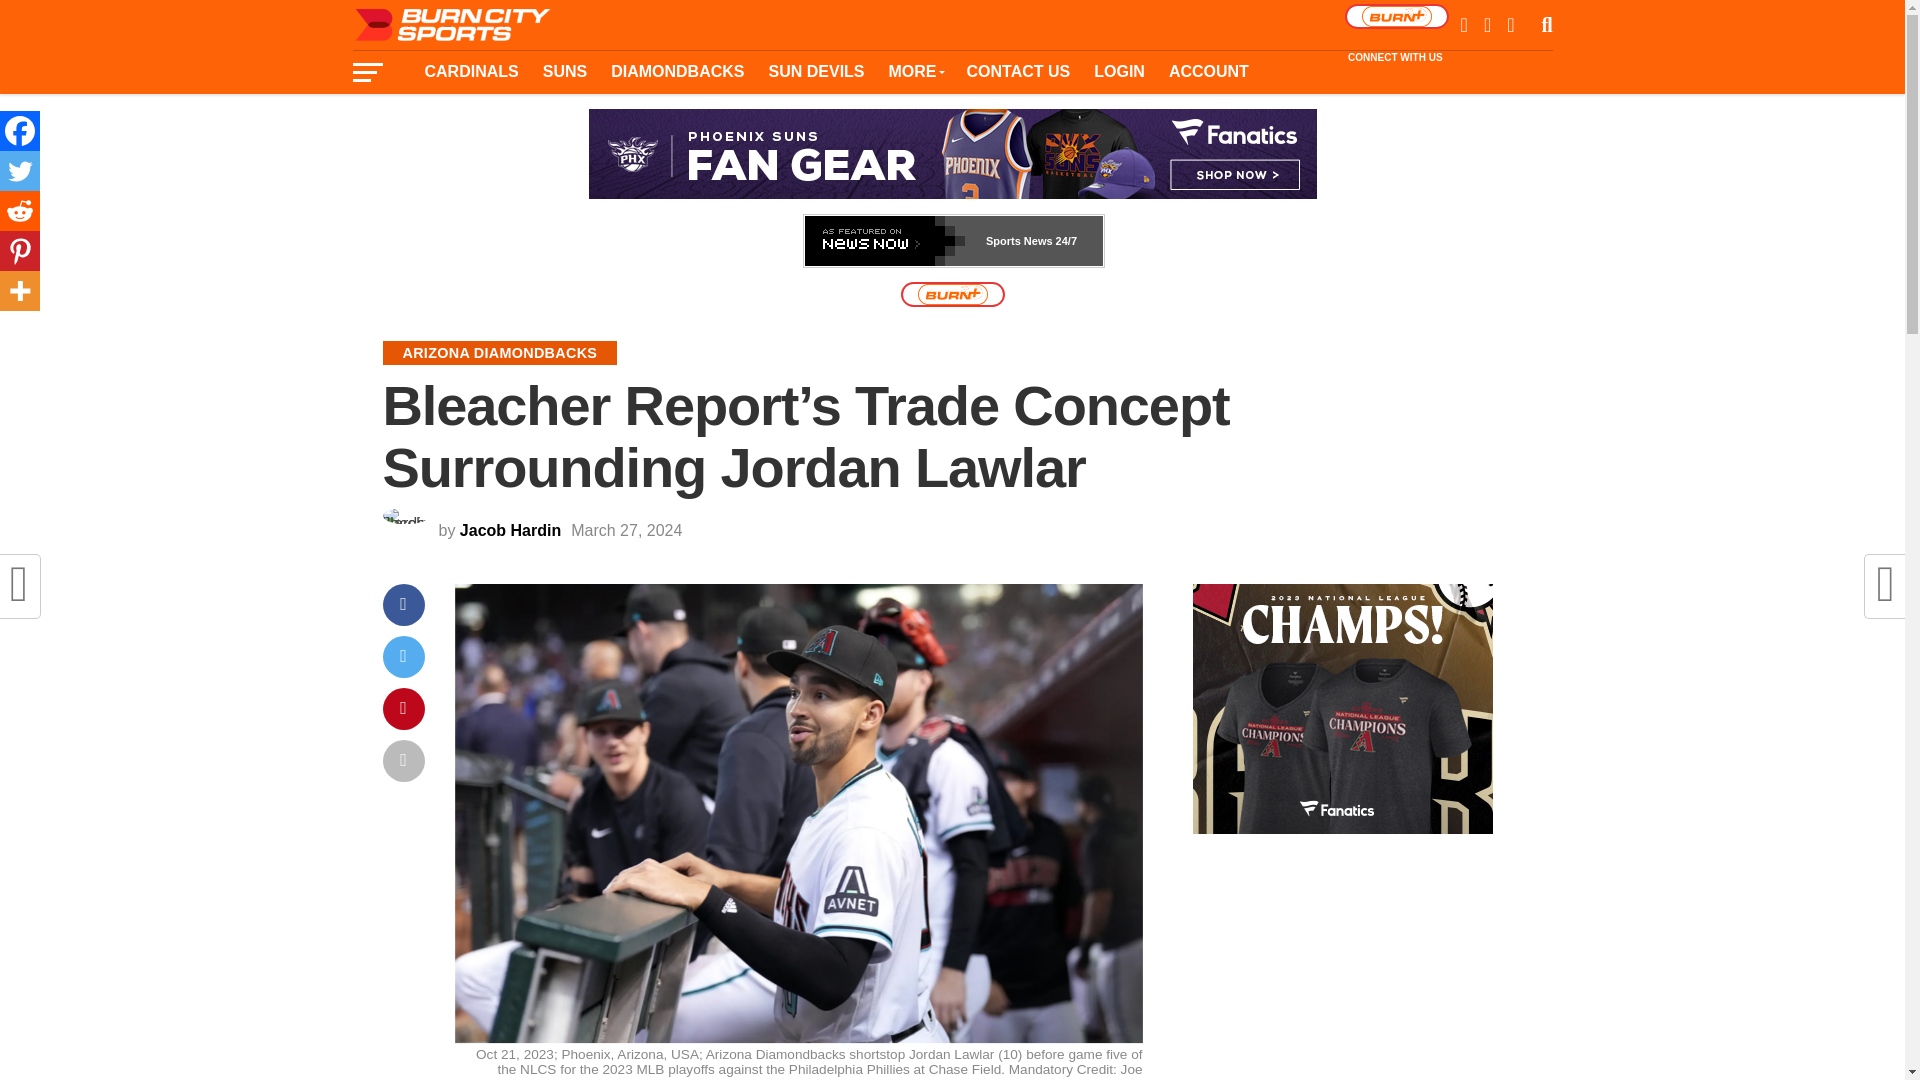 This screenshot has height=1080, width=1920. I want to click on Click here for more Sports news from NewsNow, so click(953, 240).